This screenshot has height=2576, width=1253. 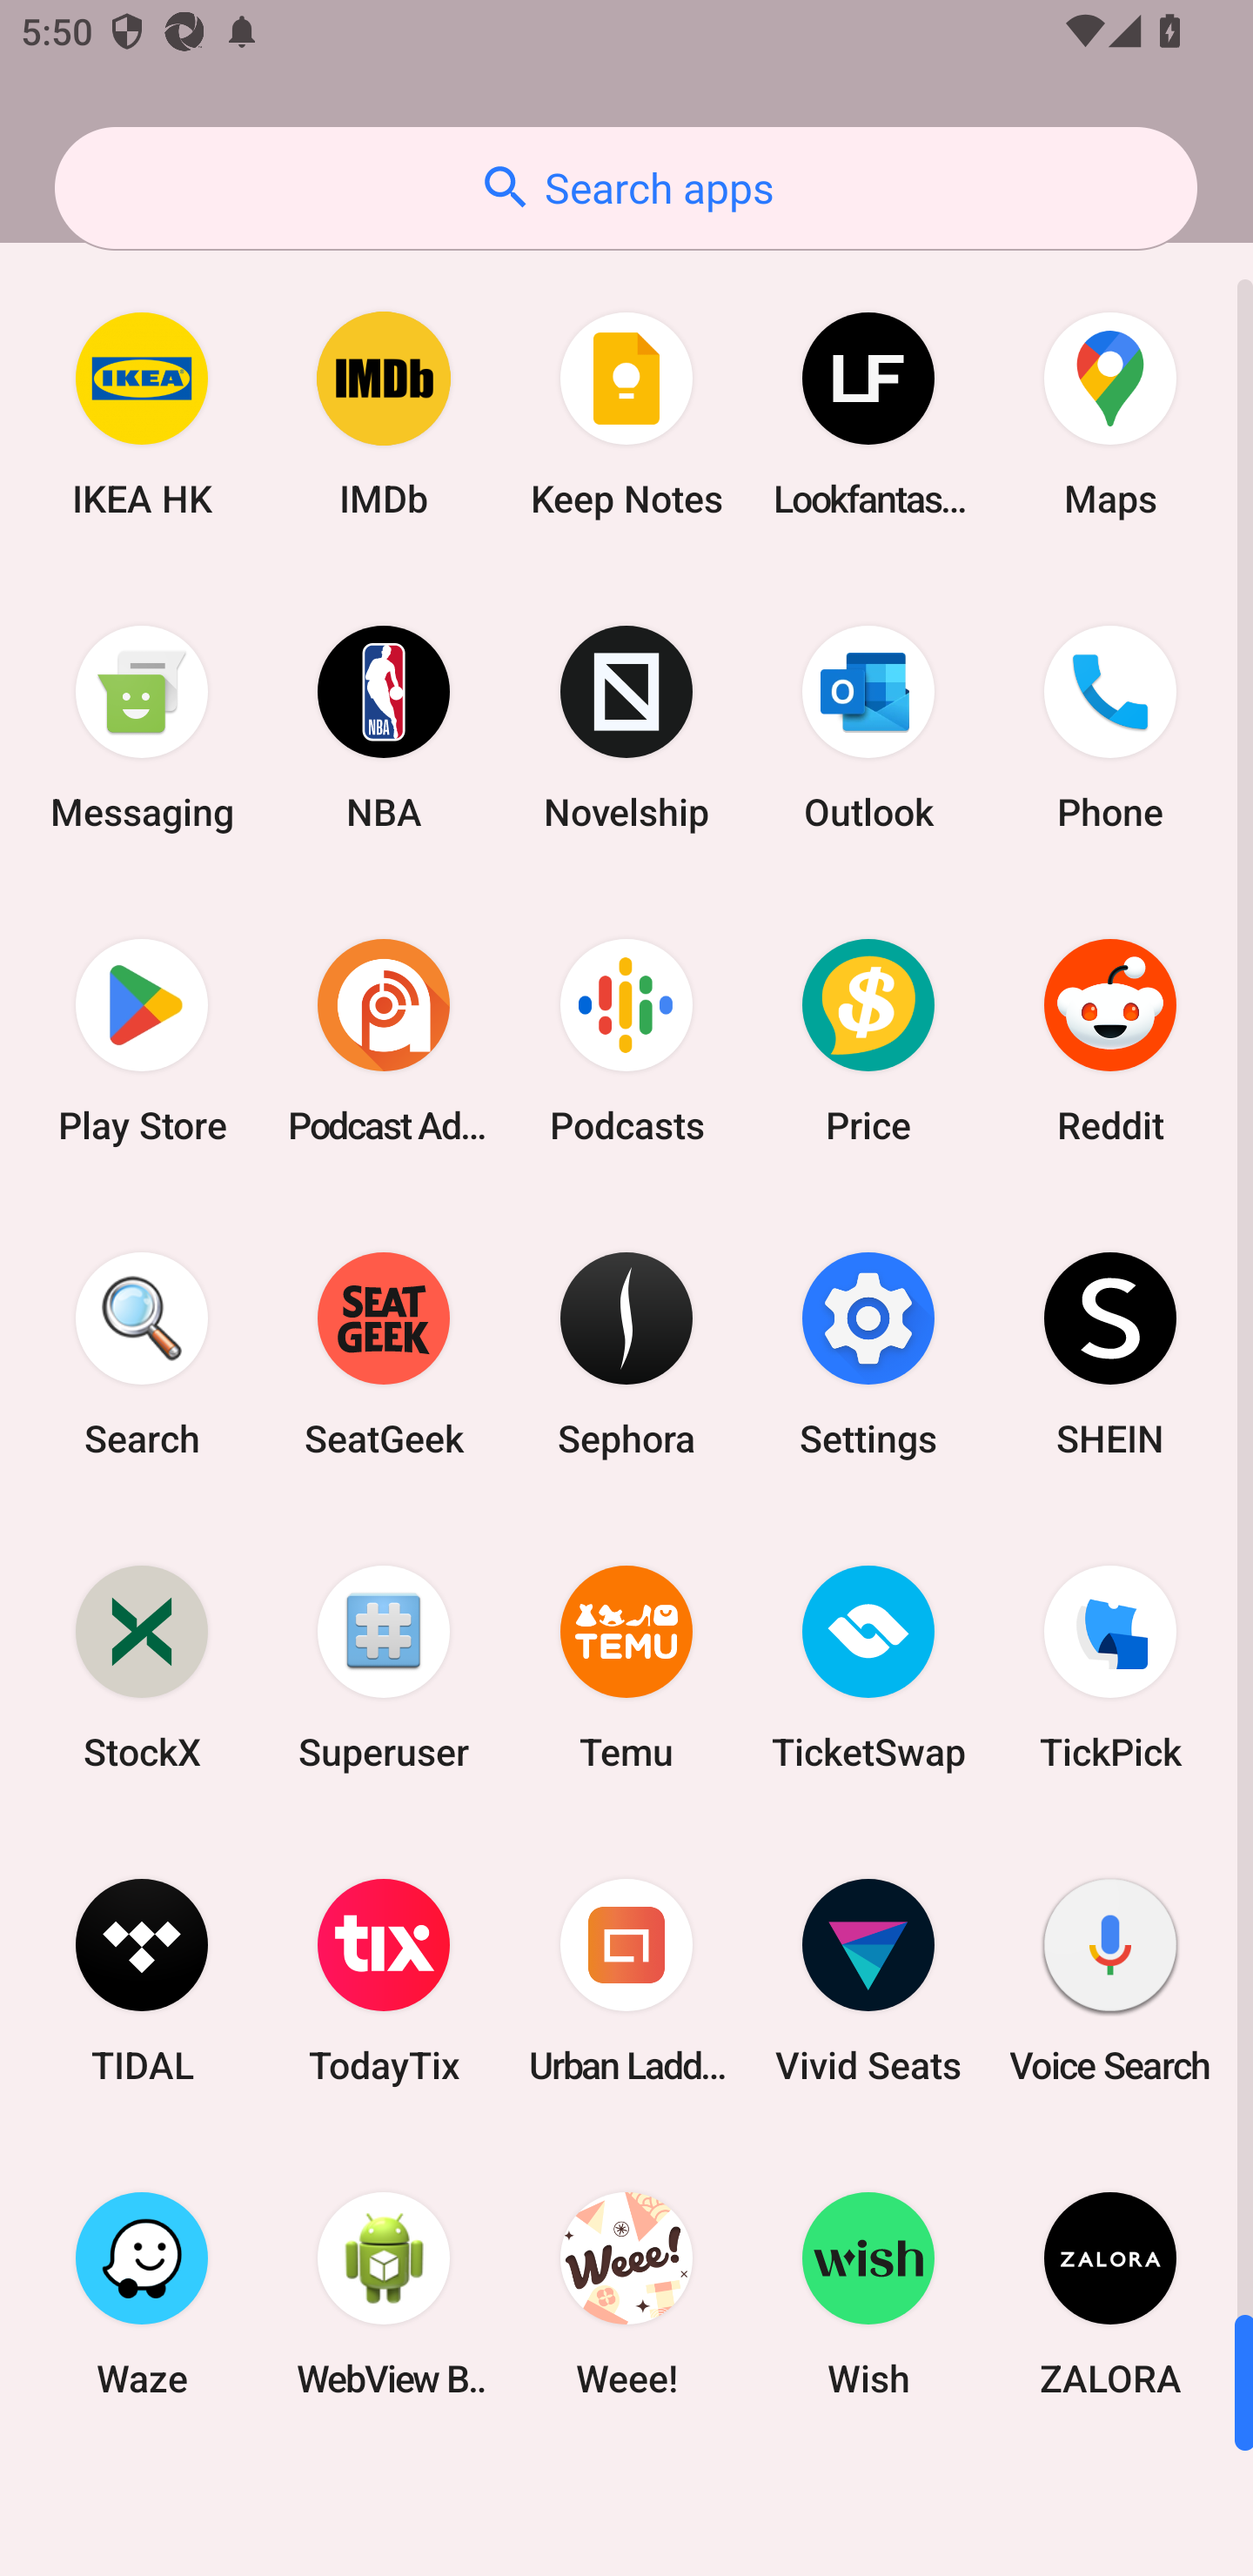 I want to click on Weee!, so click(x=626, y=2293).